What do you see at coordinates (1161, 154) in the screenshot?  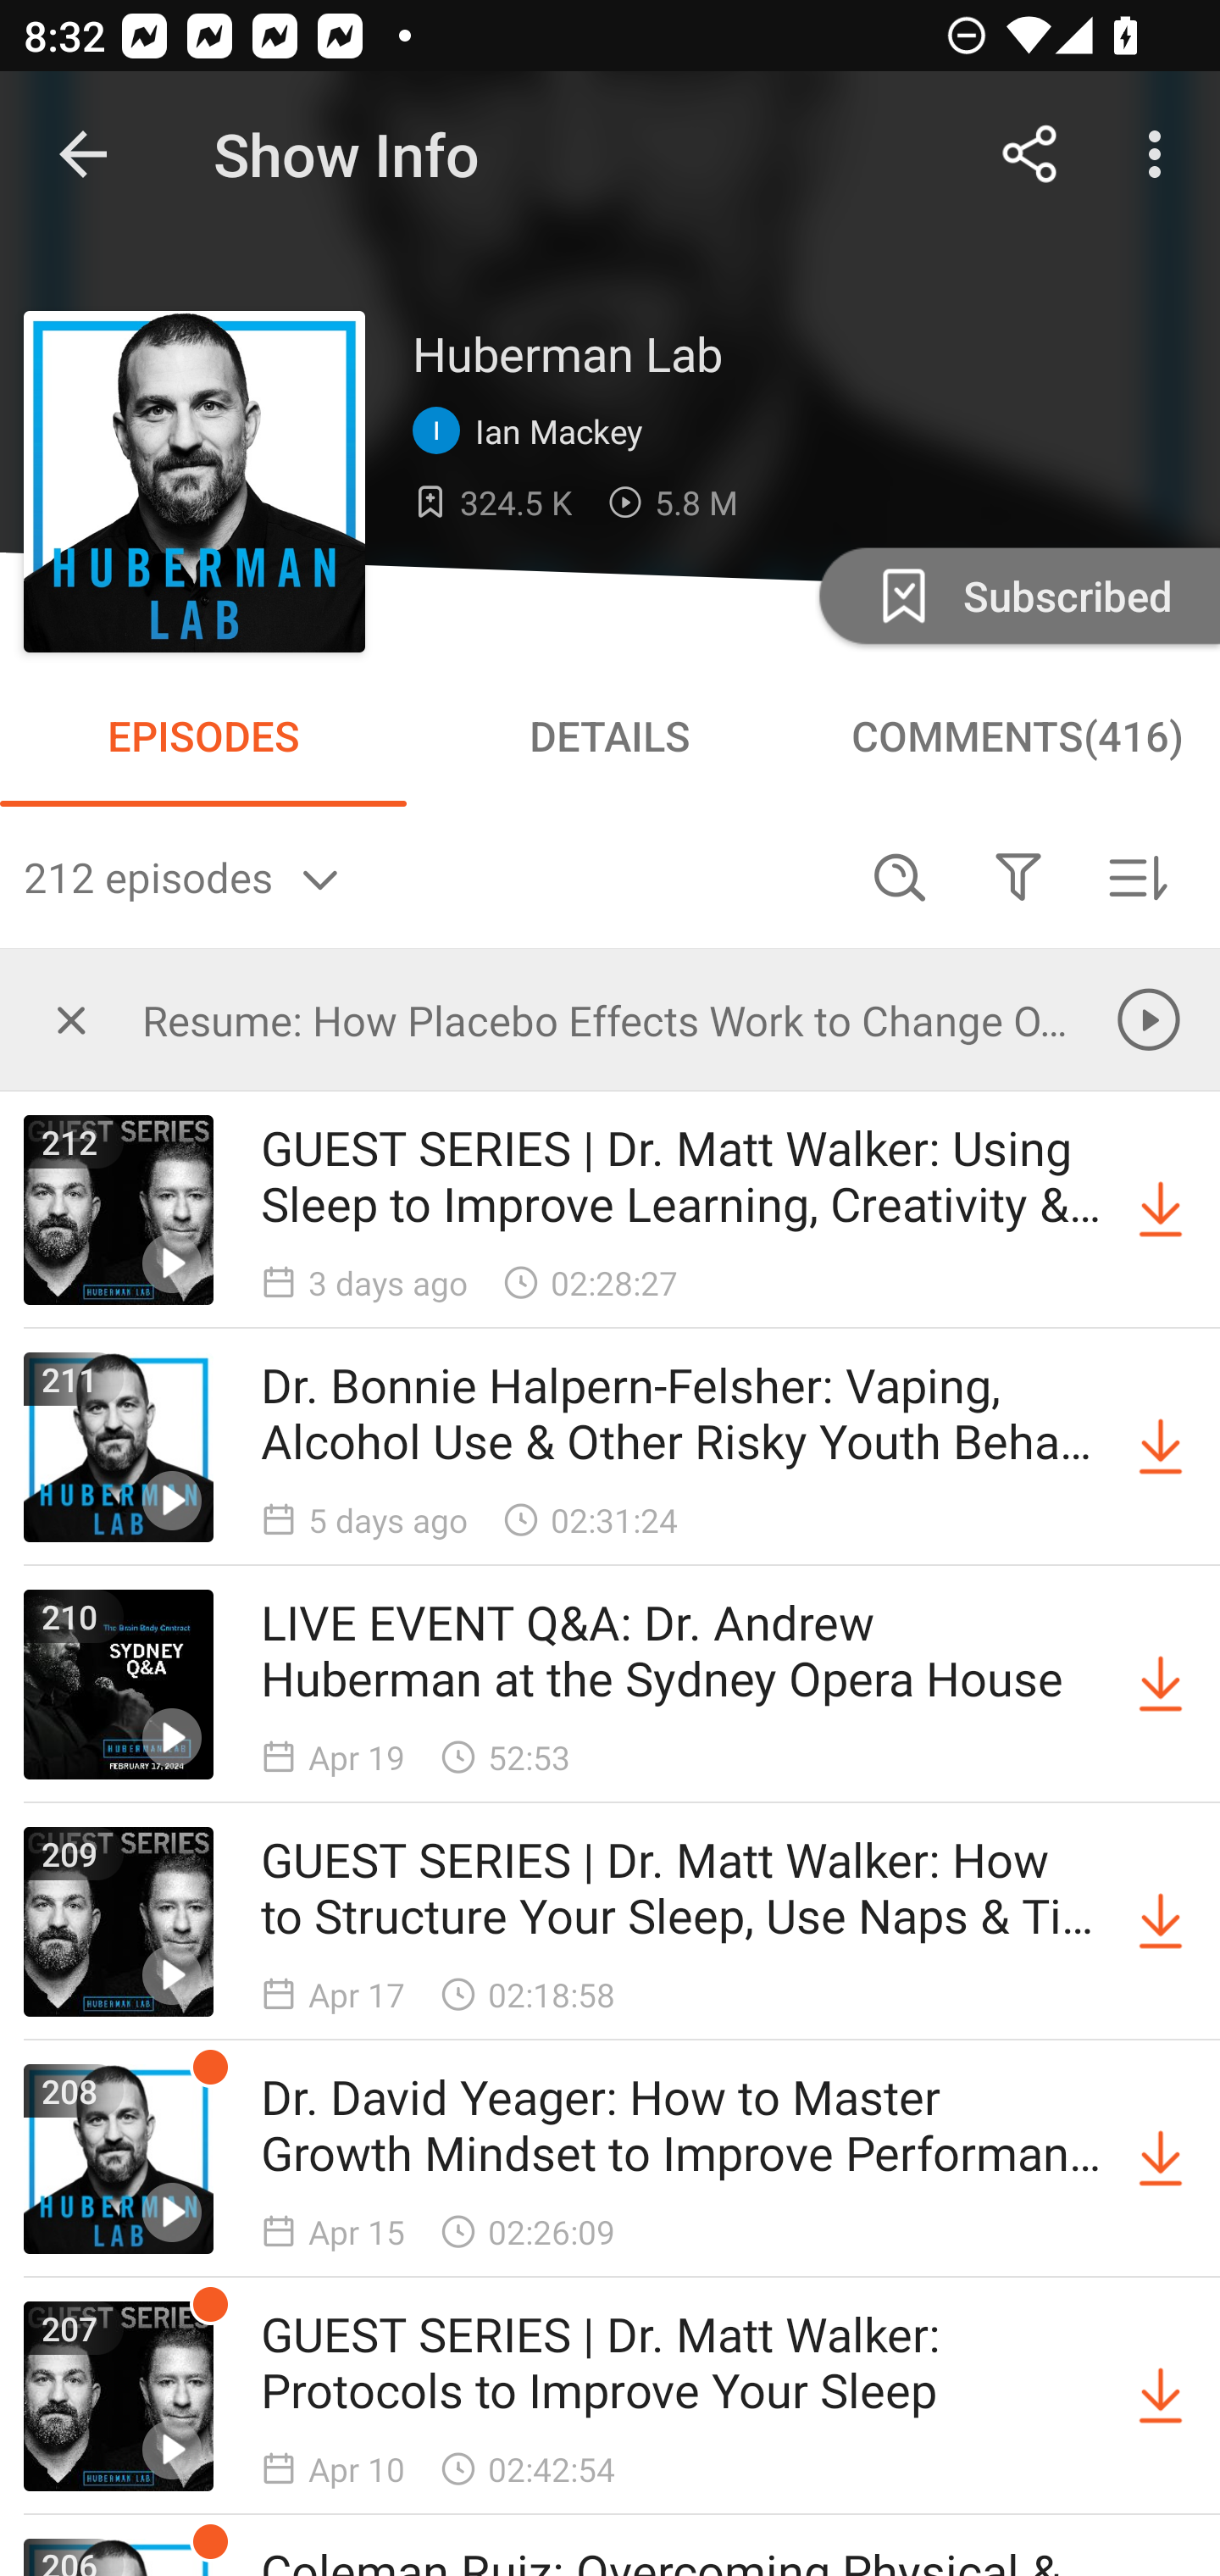 I see `More options` at bounding box center [1161, 154].